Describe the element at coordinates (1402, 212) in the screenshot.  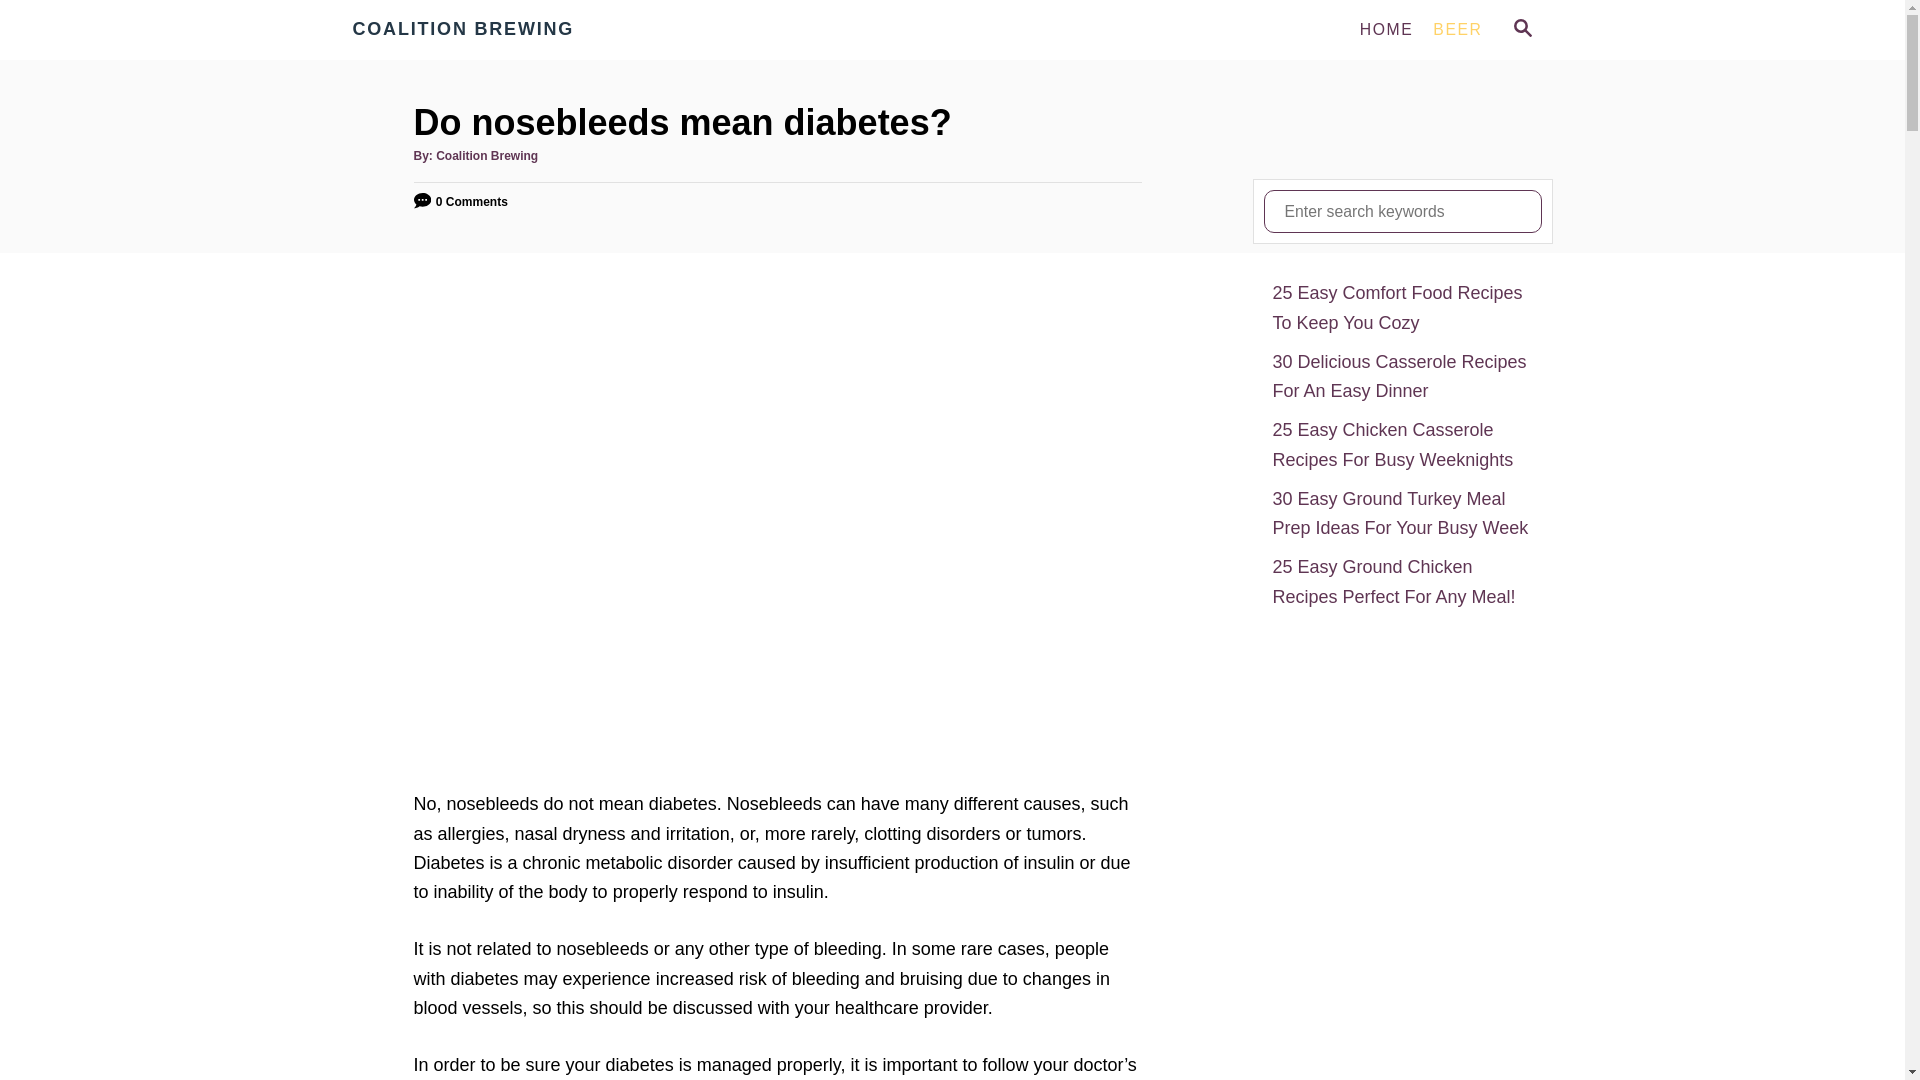
I see `Search for:` at that location.